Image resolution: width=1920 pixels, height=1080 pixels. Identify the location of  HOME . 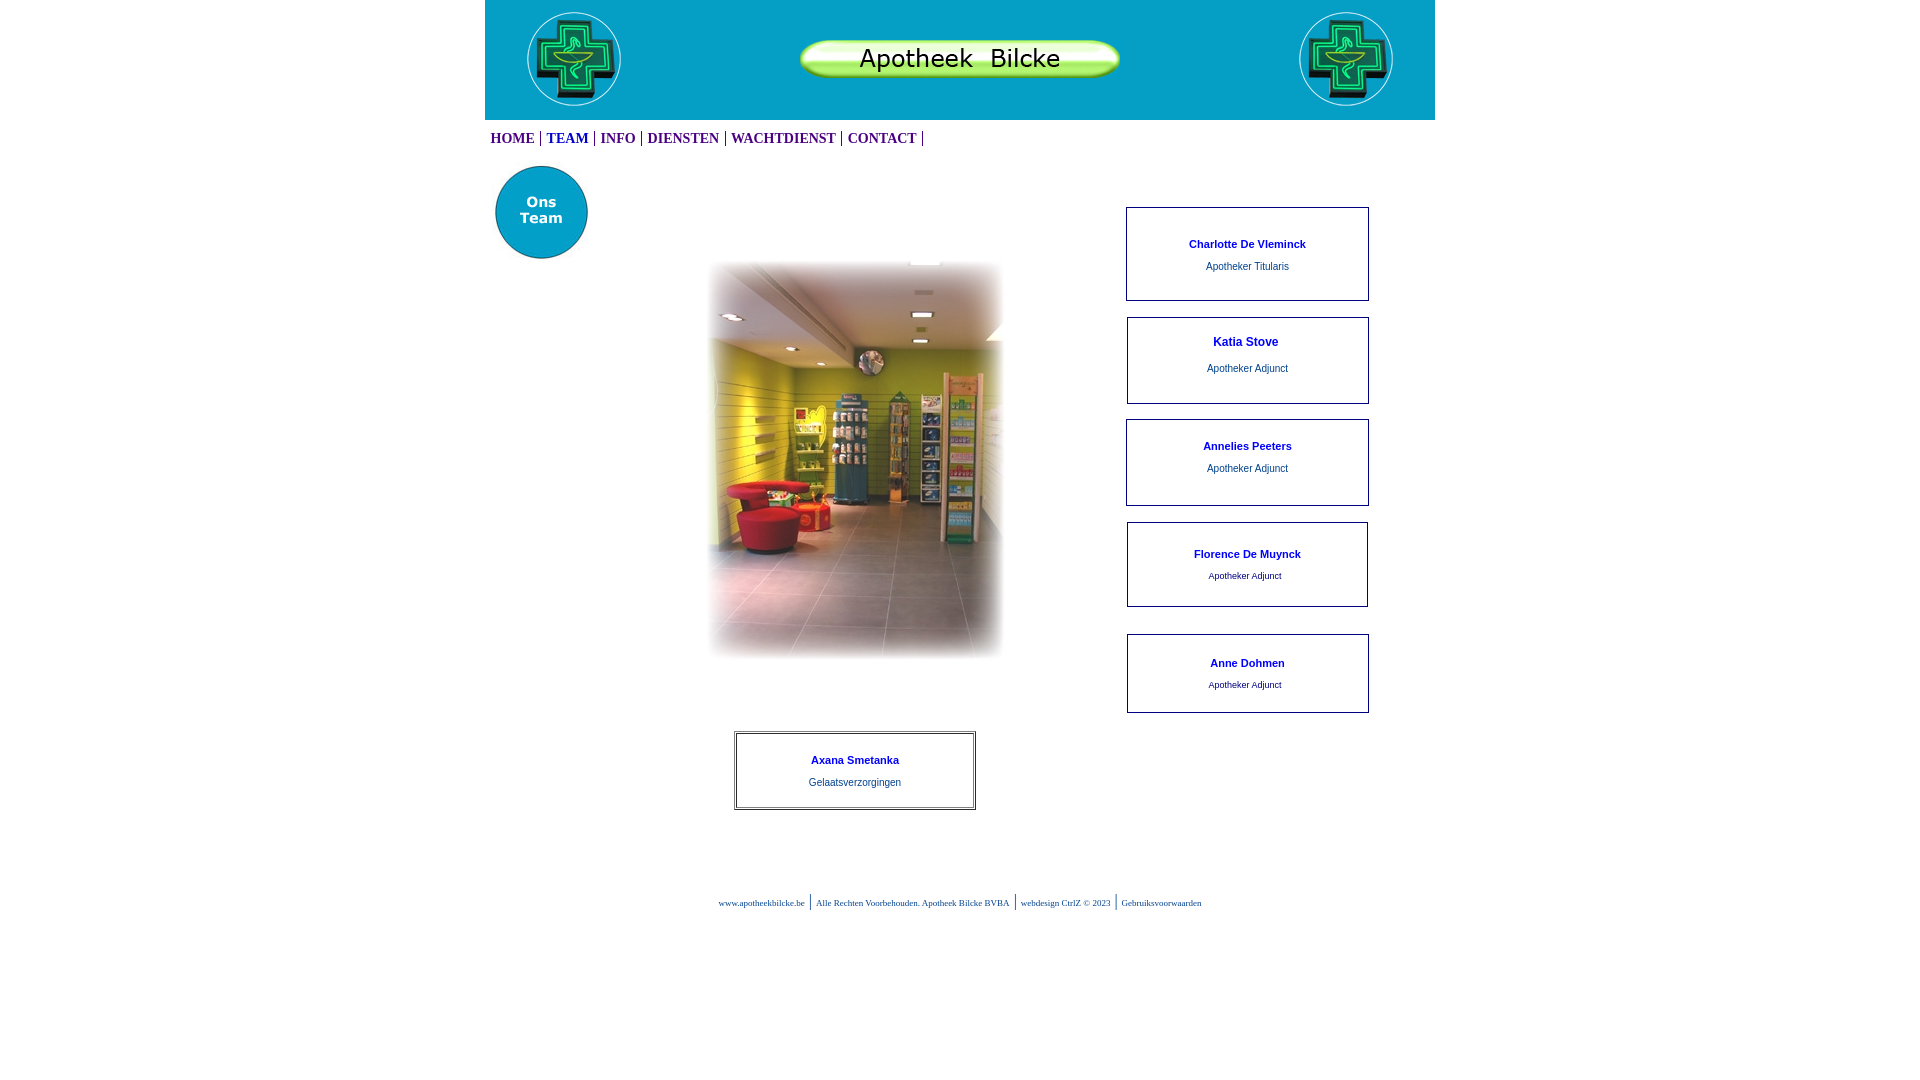
(513, 138).